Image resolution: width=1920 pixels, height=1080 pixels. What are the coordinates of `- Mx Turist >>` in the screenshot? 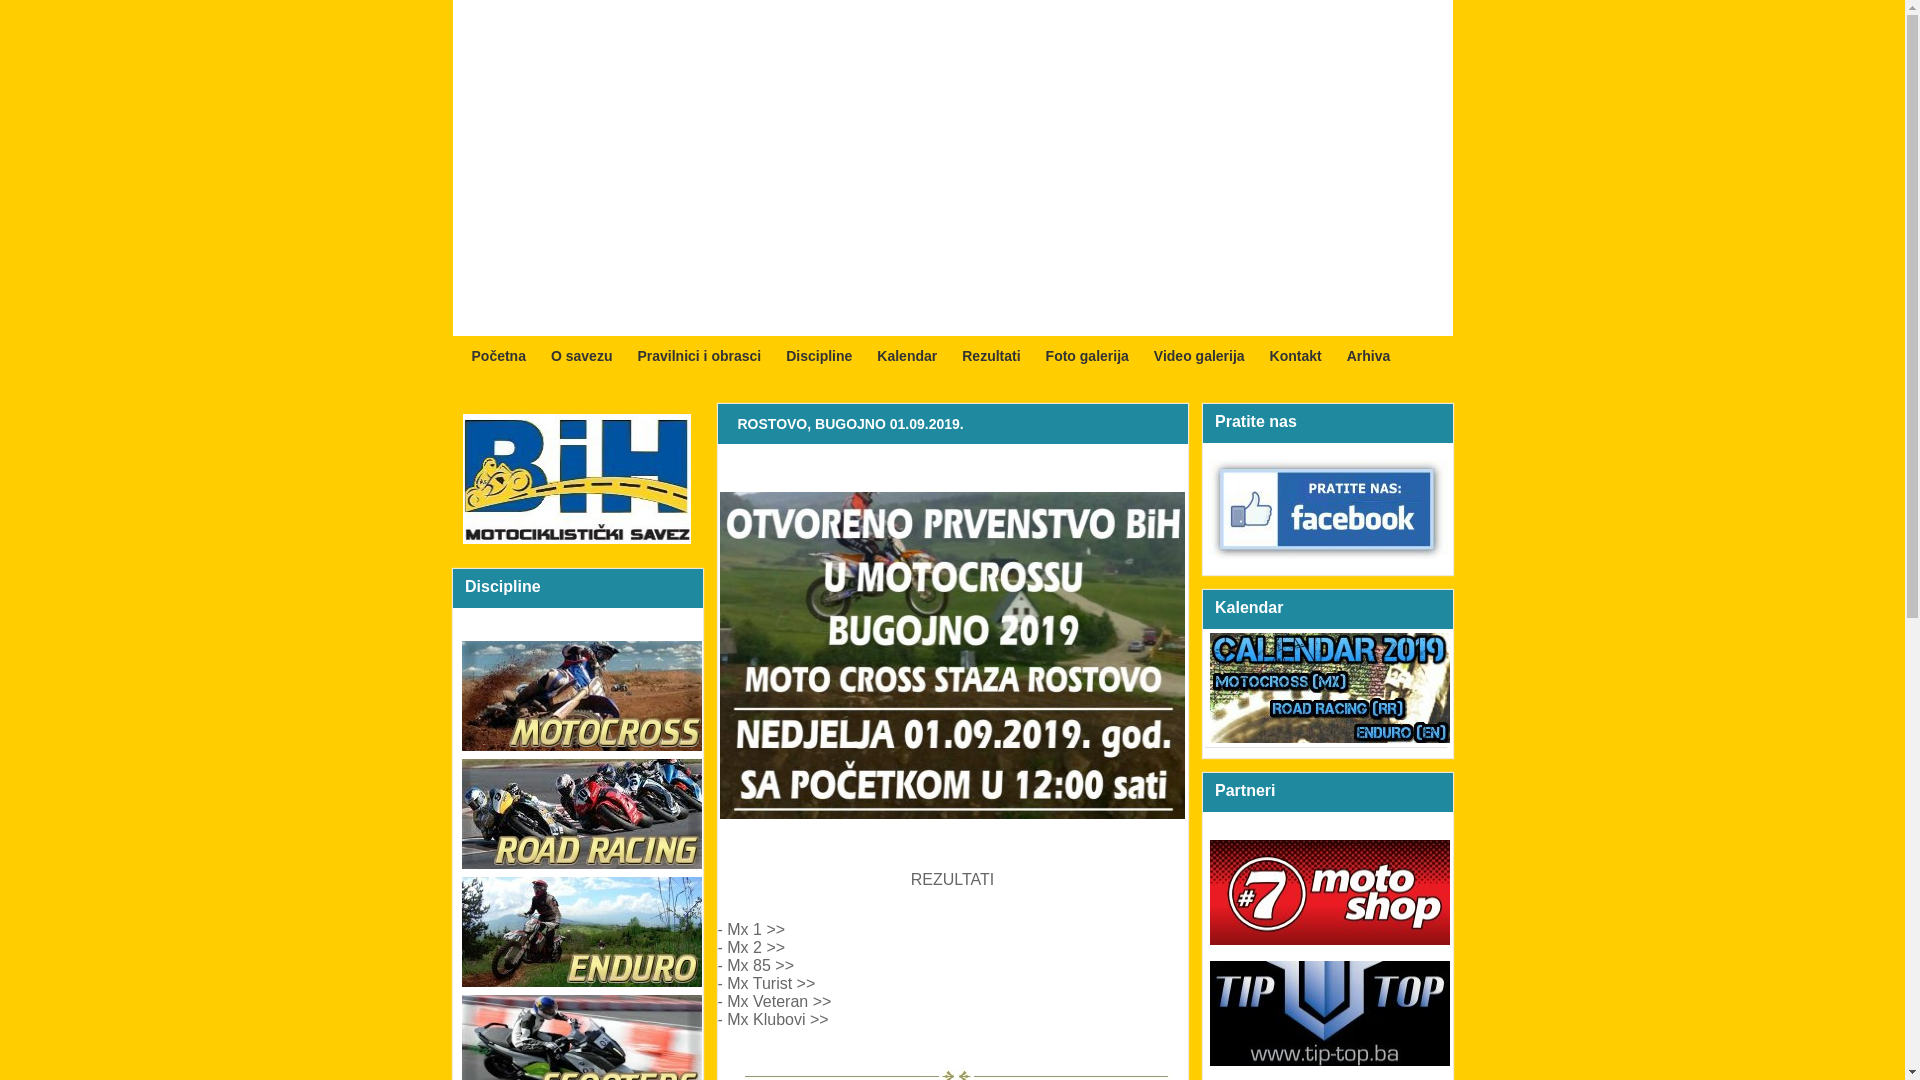 It's located at (767, 984).